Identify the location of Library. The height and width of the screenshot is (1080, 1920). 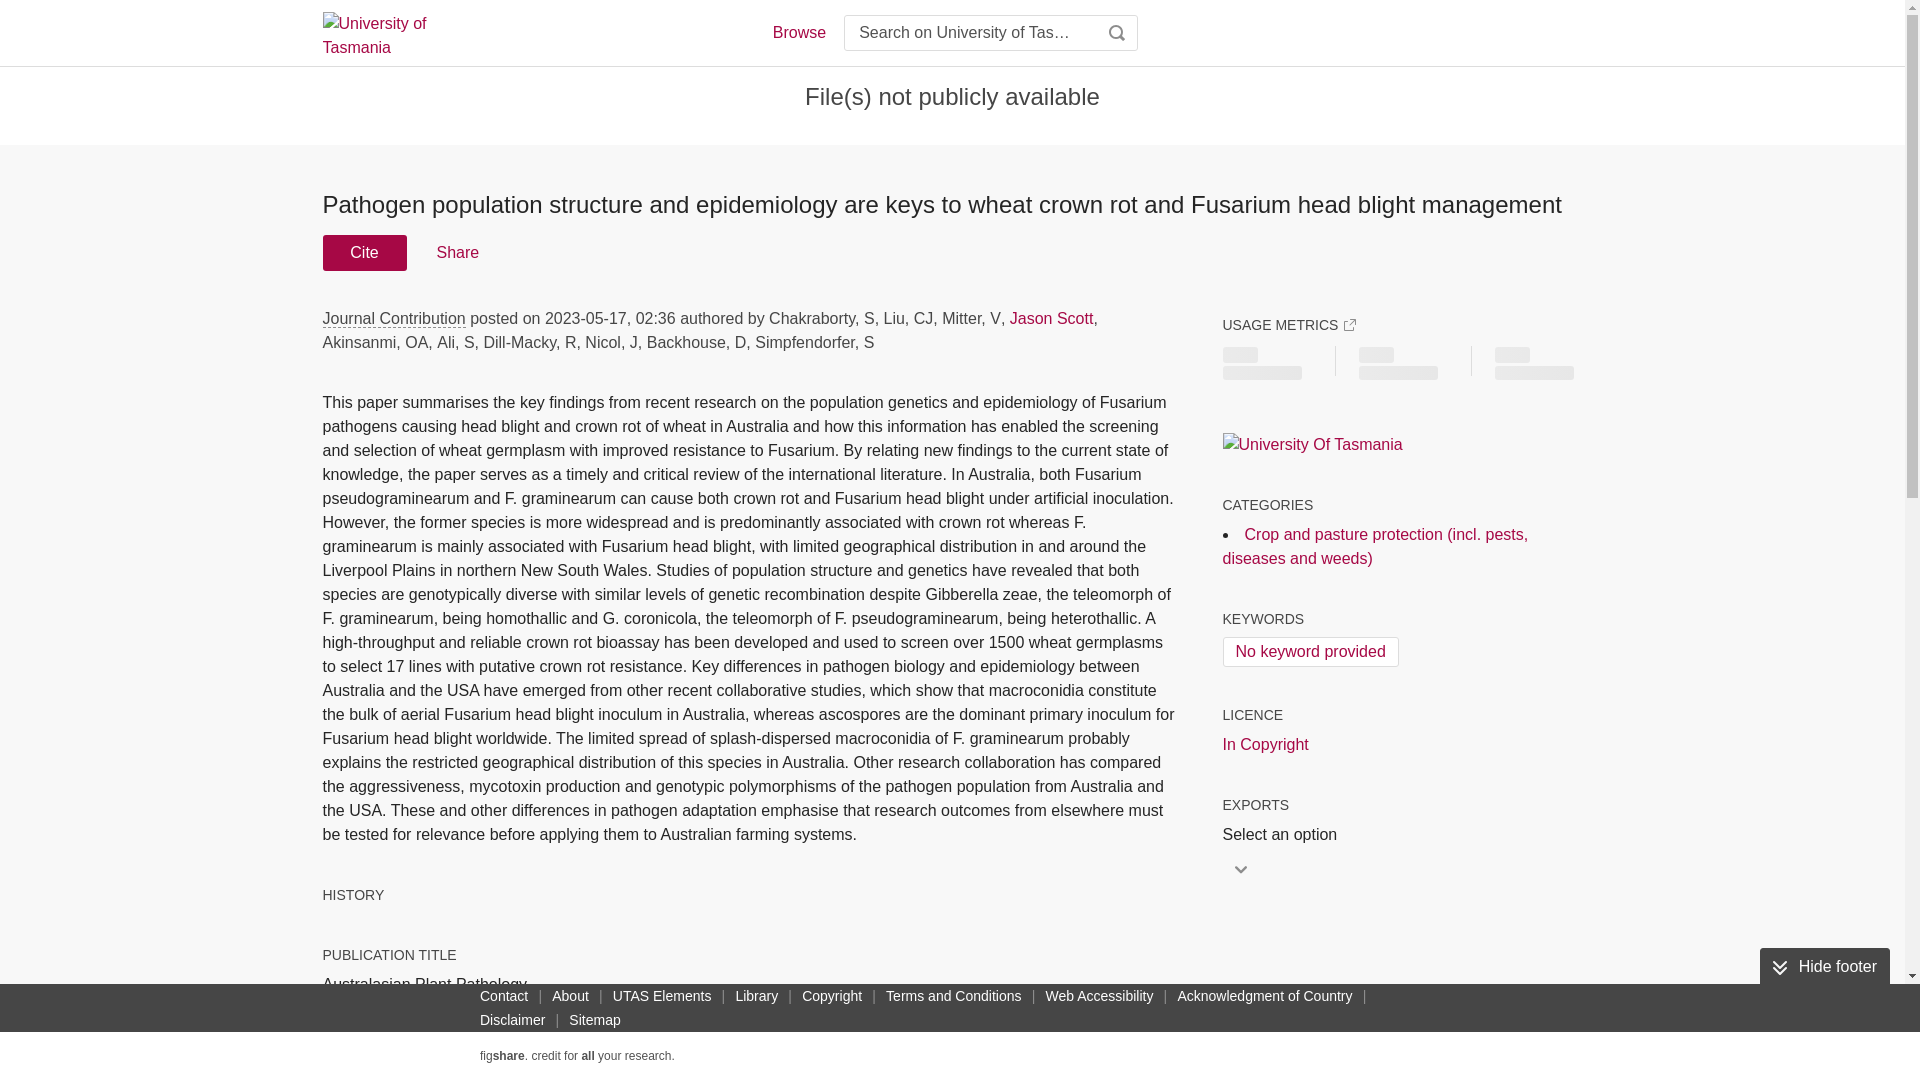
(756, 995).